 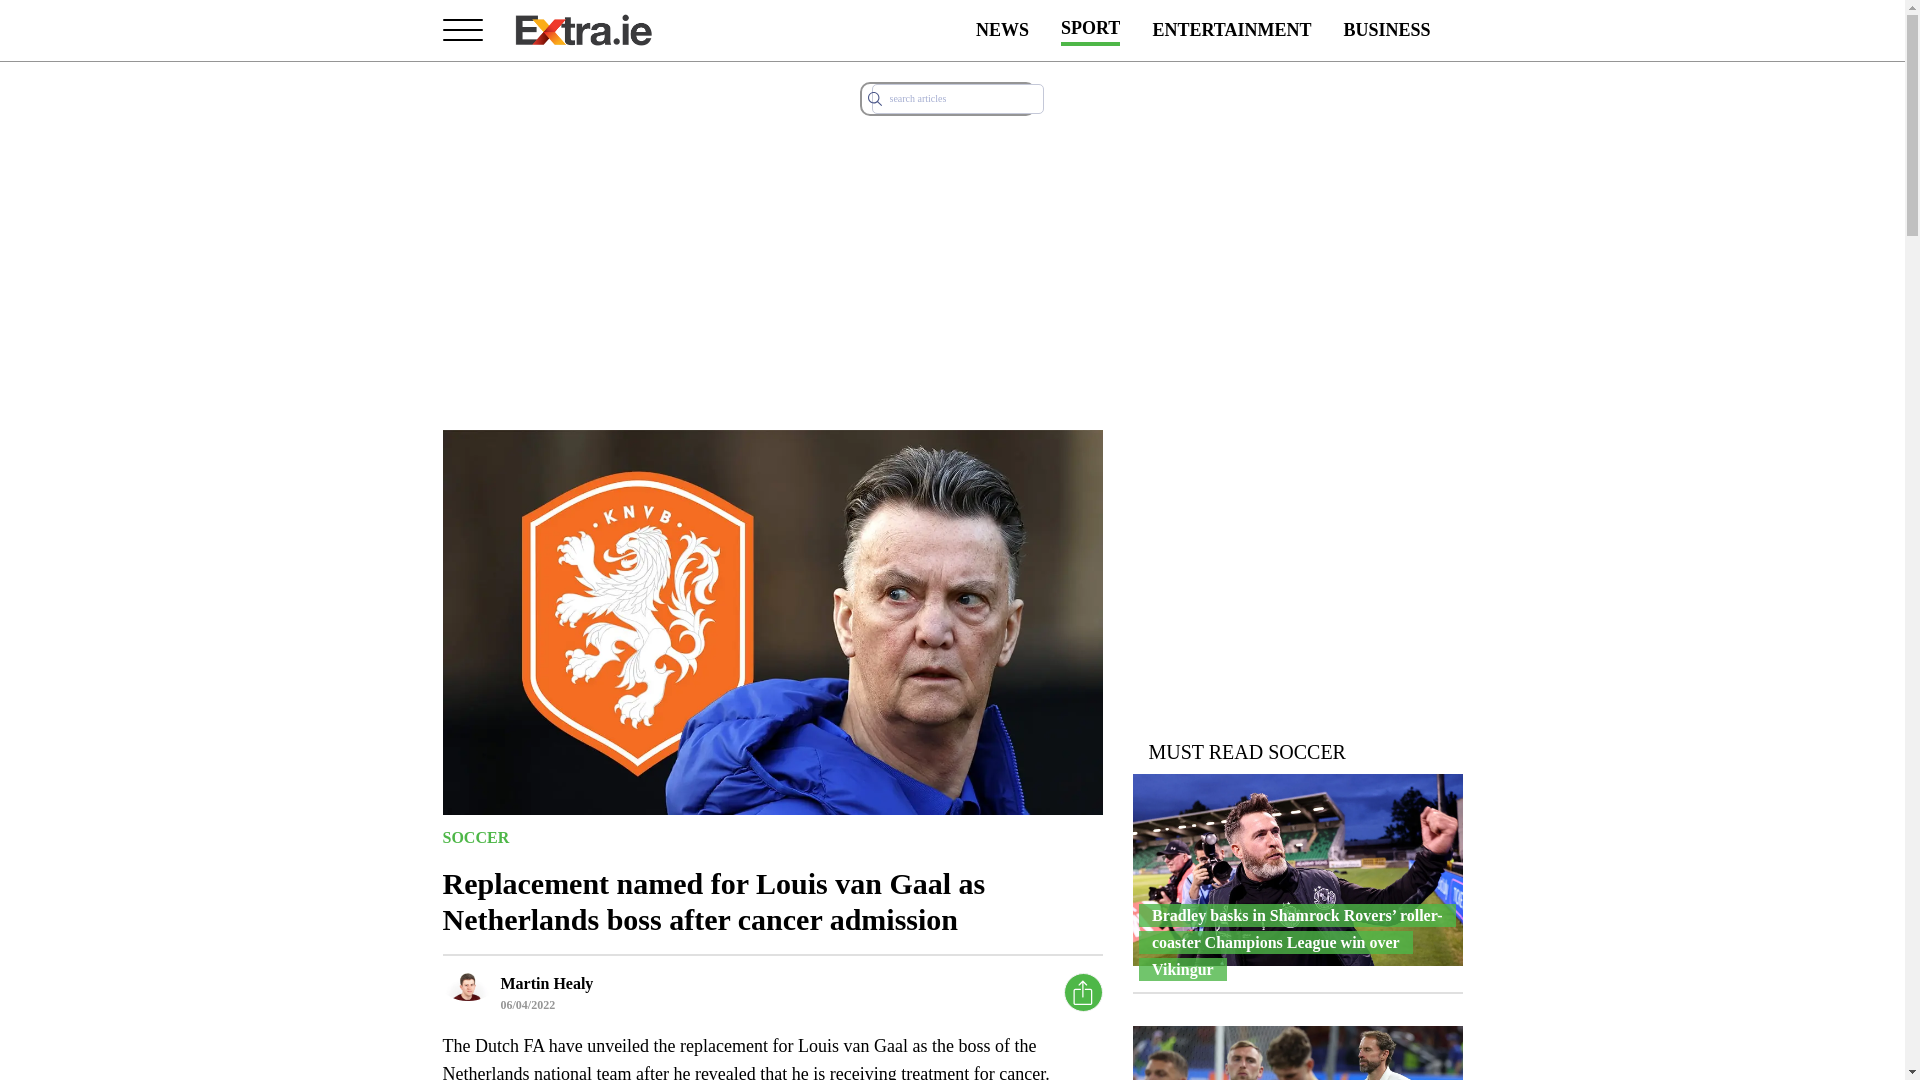 I want to click on ENTERTAINMENT, so click(x=1232, y=30).